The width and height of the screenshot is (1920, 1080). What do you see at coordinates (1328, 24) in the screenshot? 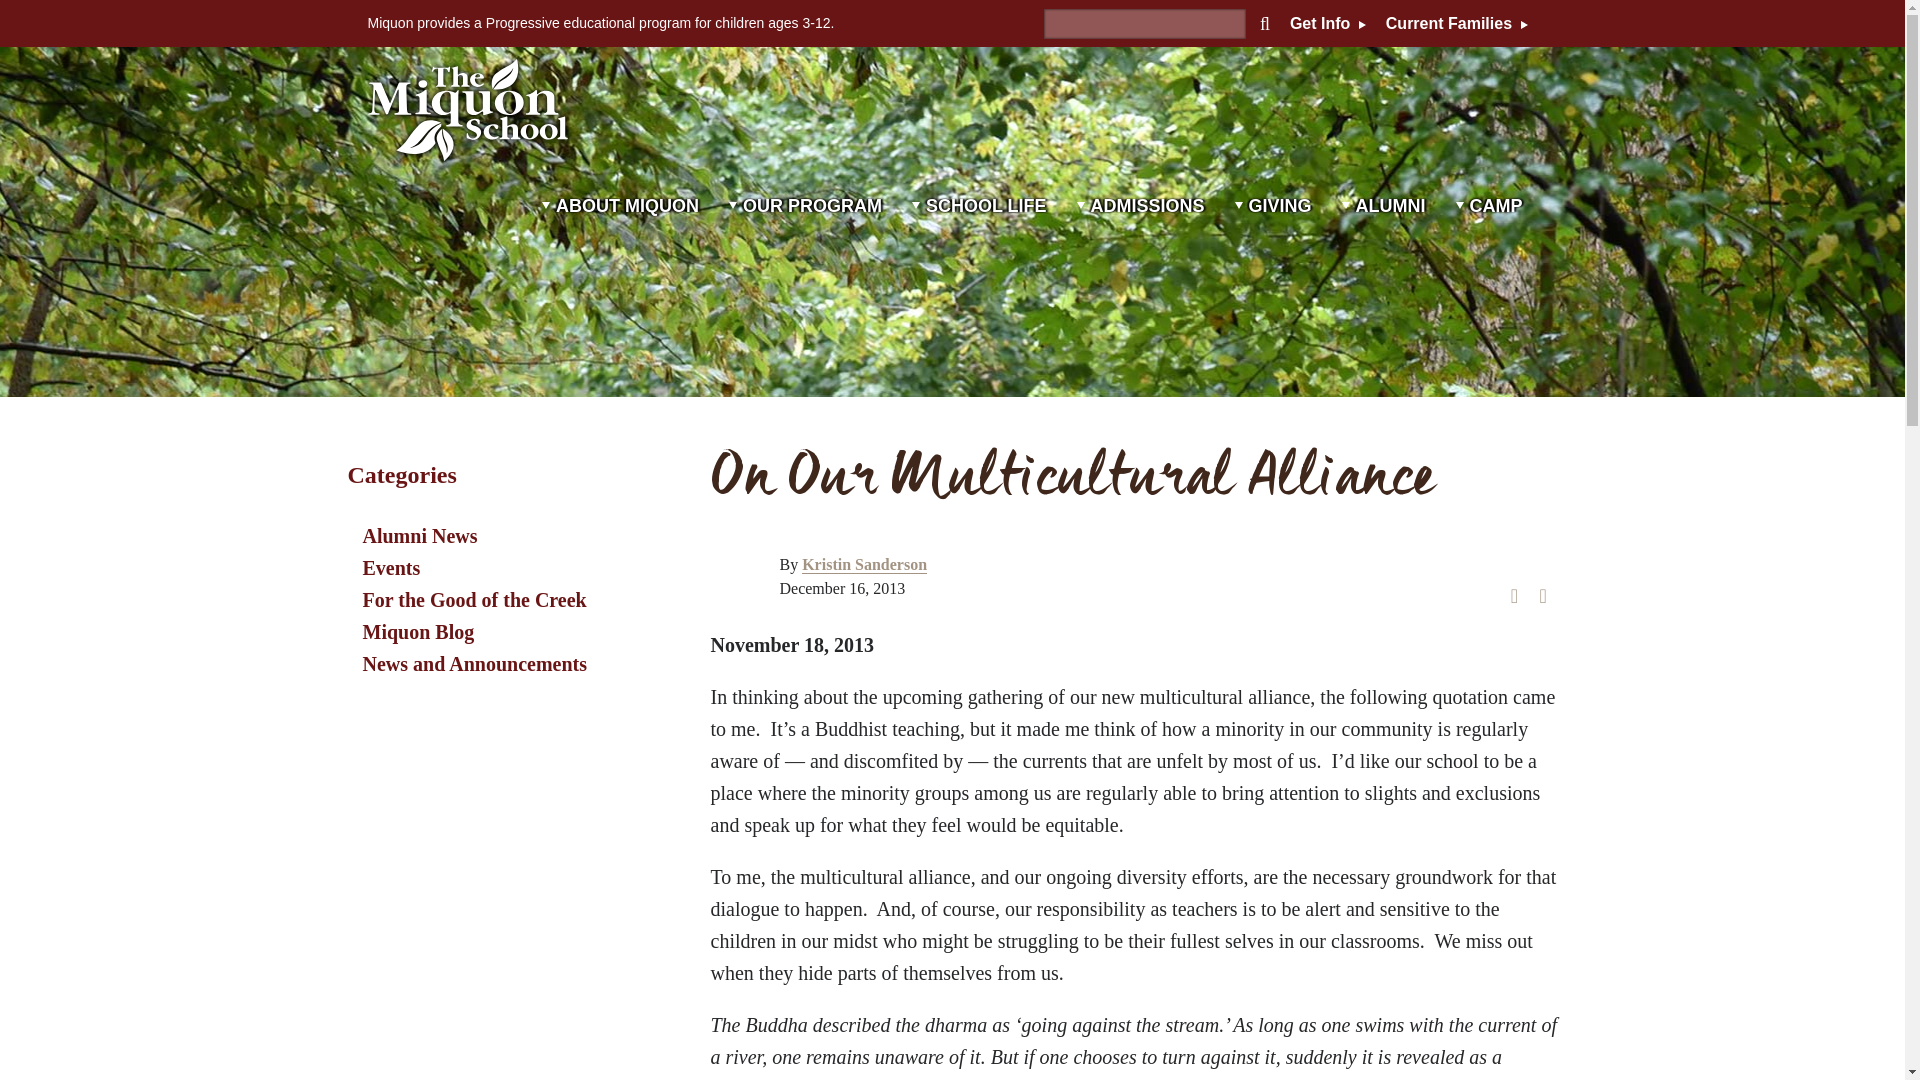
I see `Get Info` at bounding box center [1328, 24].